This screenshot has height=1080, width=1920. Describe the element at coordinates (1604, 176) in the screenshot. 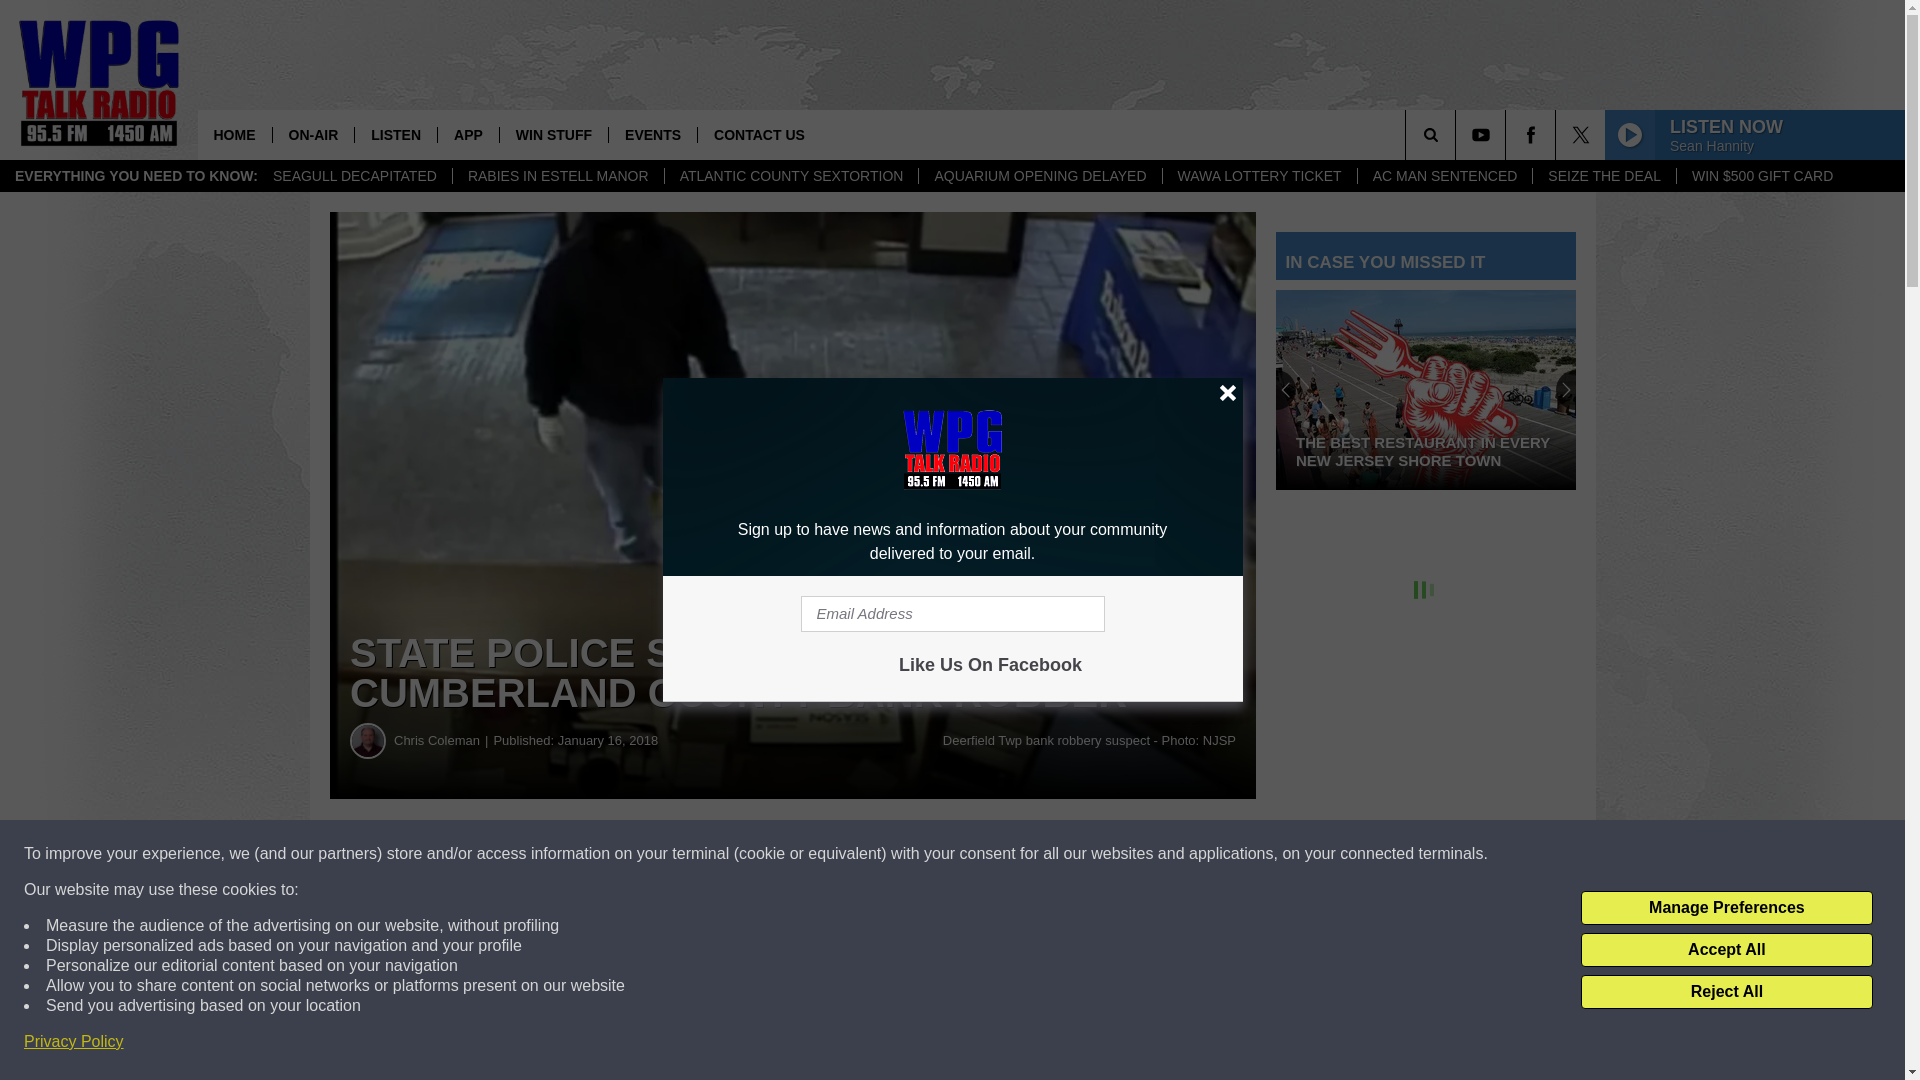

I see `SEIZE THE DEAL` at that location.